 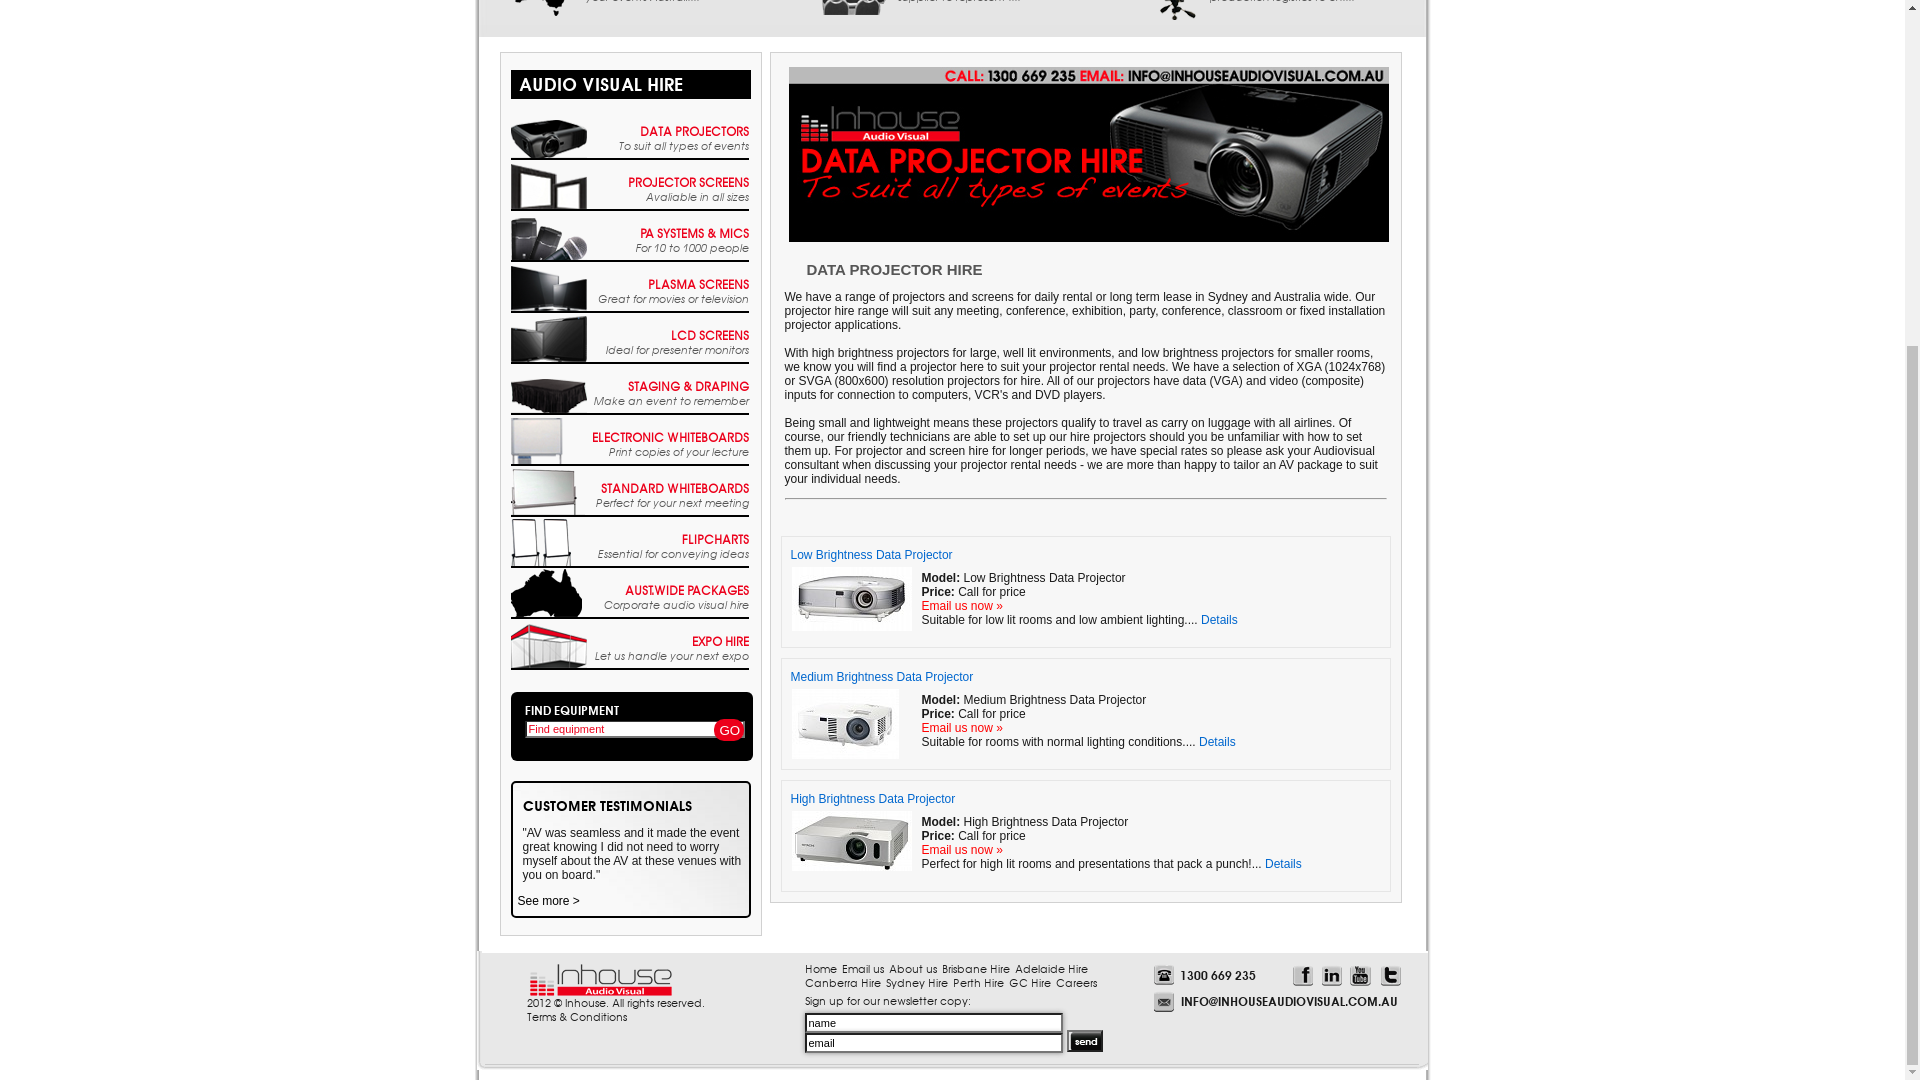 I want to click on PROJECTOR SCREENS
Avaliable in all sizes, so click(x=678, y=686).